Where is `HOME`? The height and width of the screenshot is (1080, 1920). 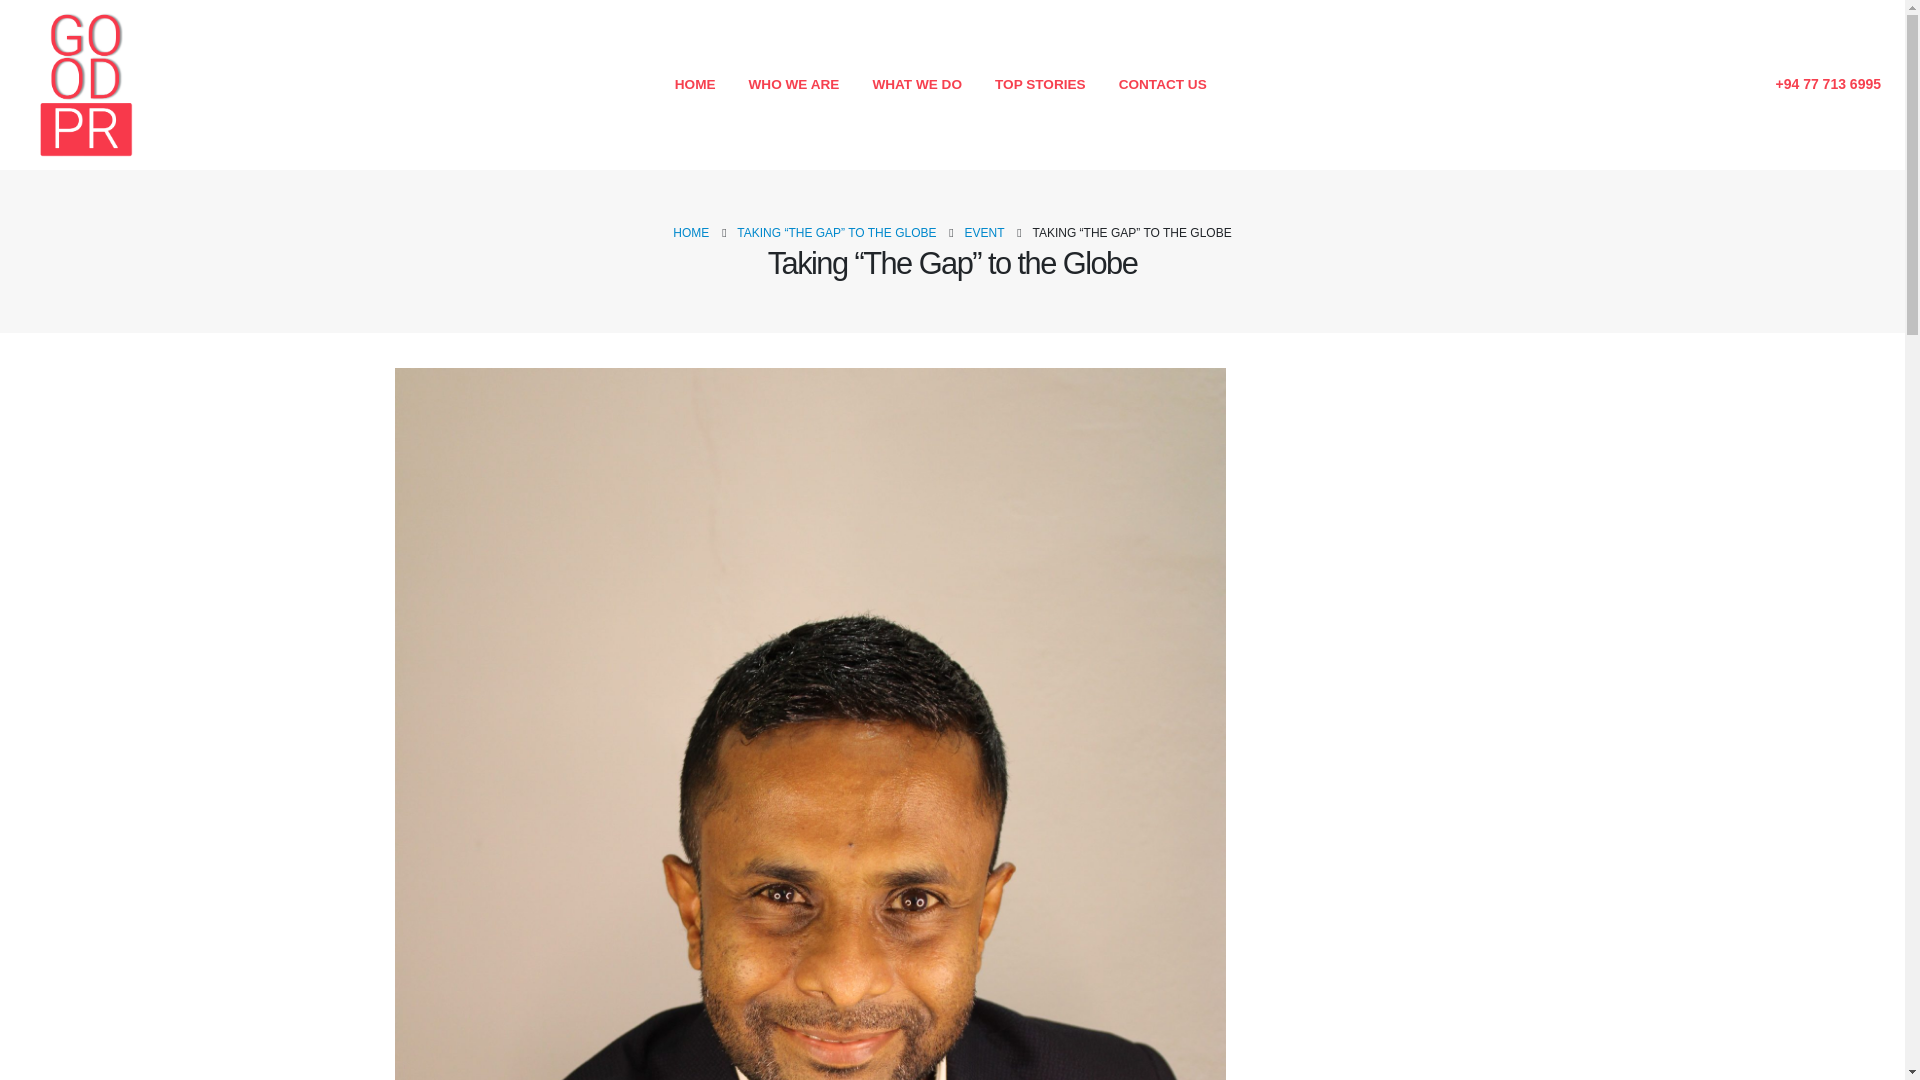
HOME is located at coordinates (694, 85).